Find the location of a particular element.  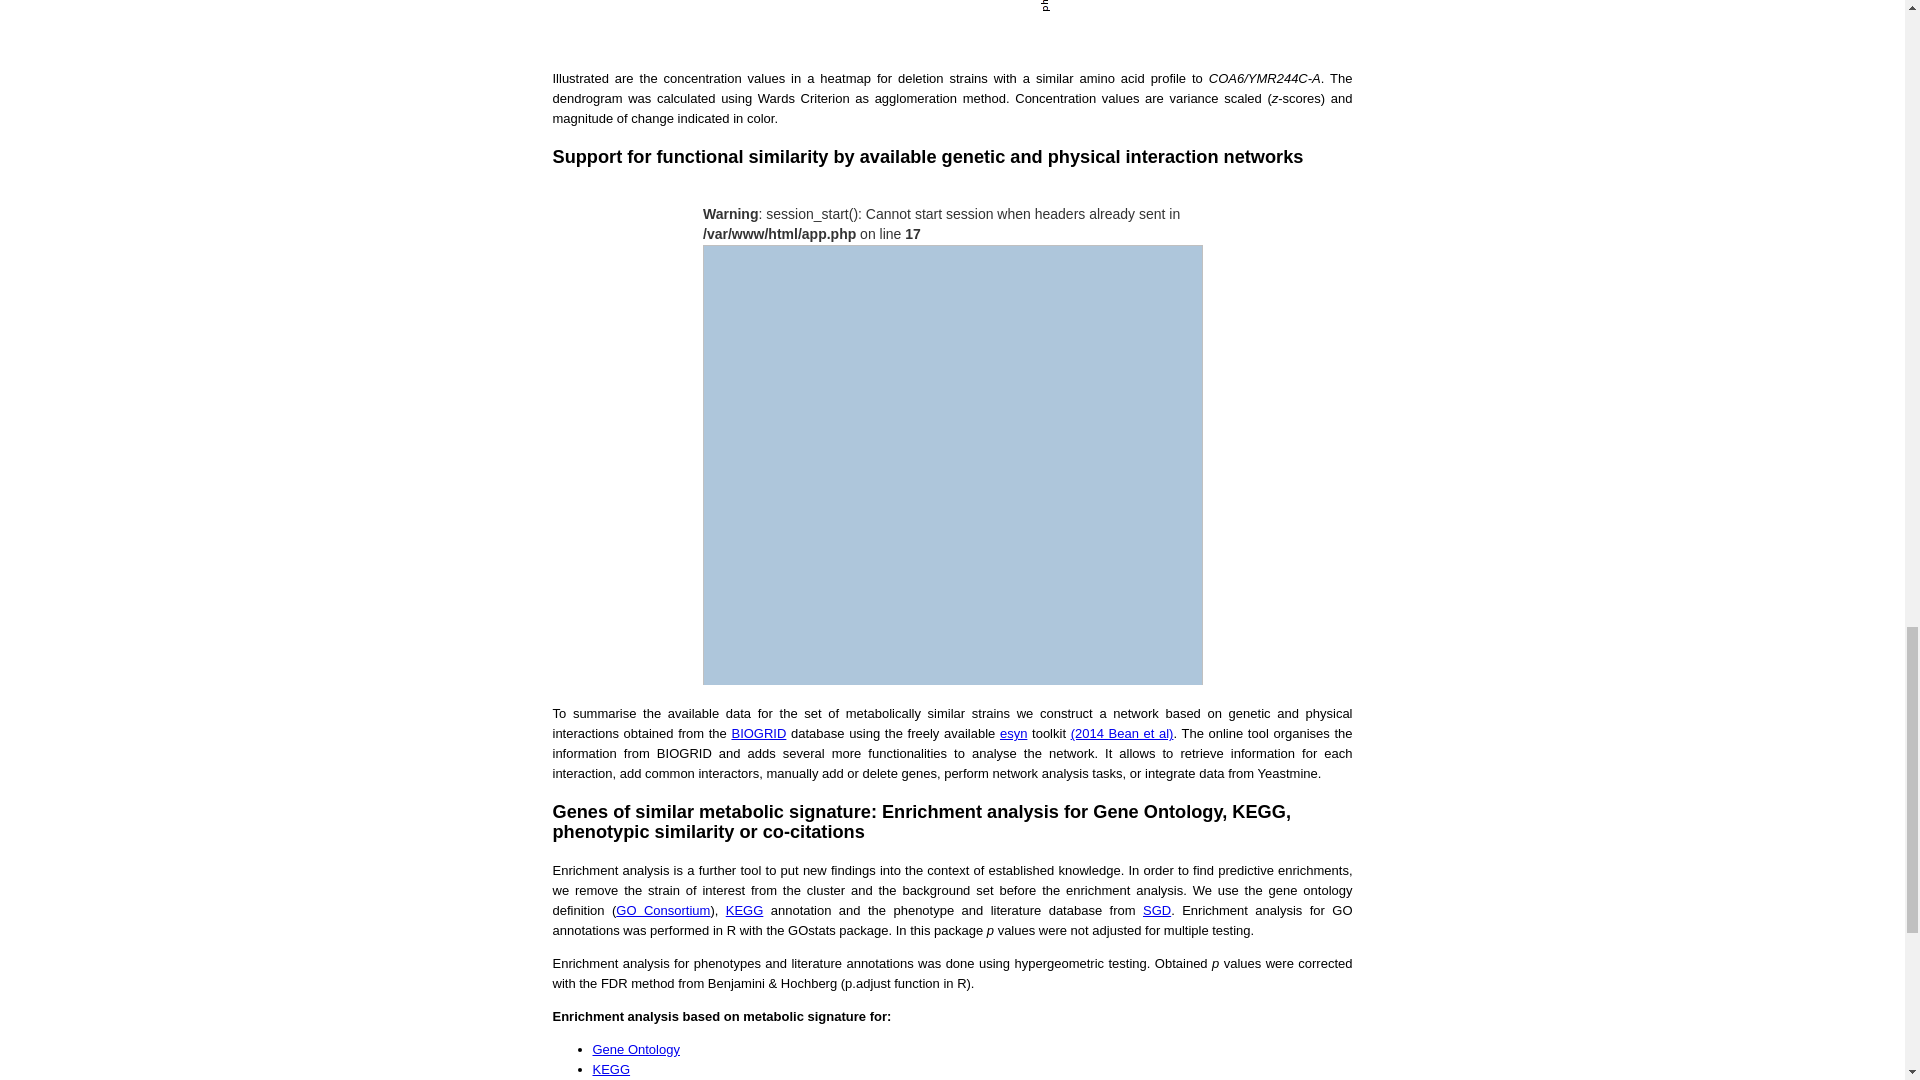

KEGG is located at coordinates (610, 1068).